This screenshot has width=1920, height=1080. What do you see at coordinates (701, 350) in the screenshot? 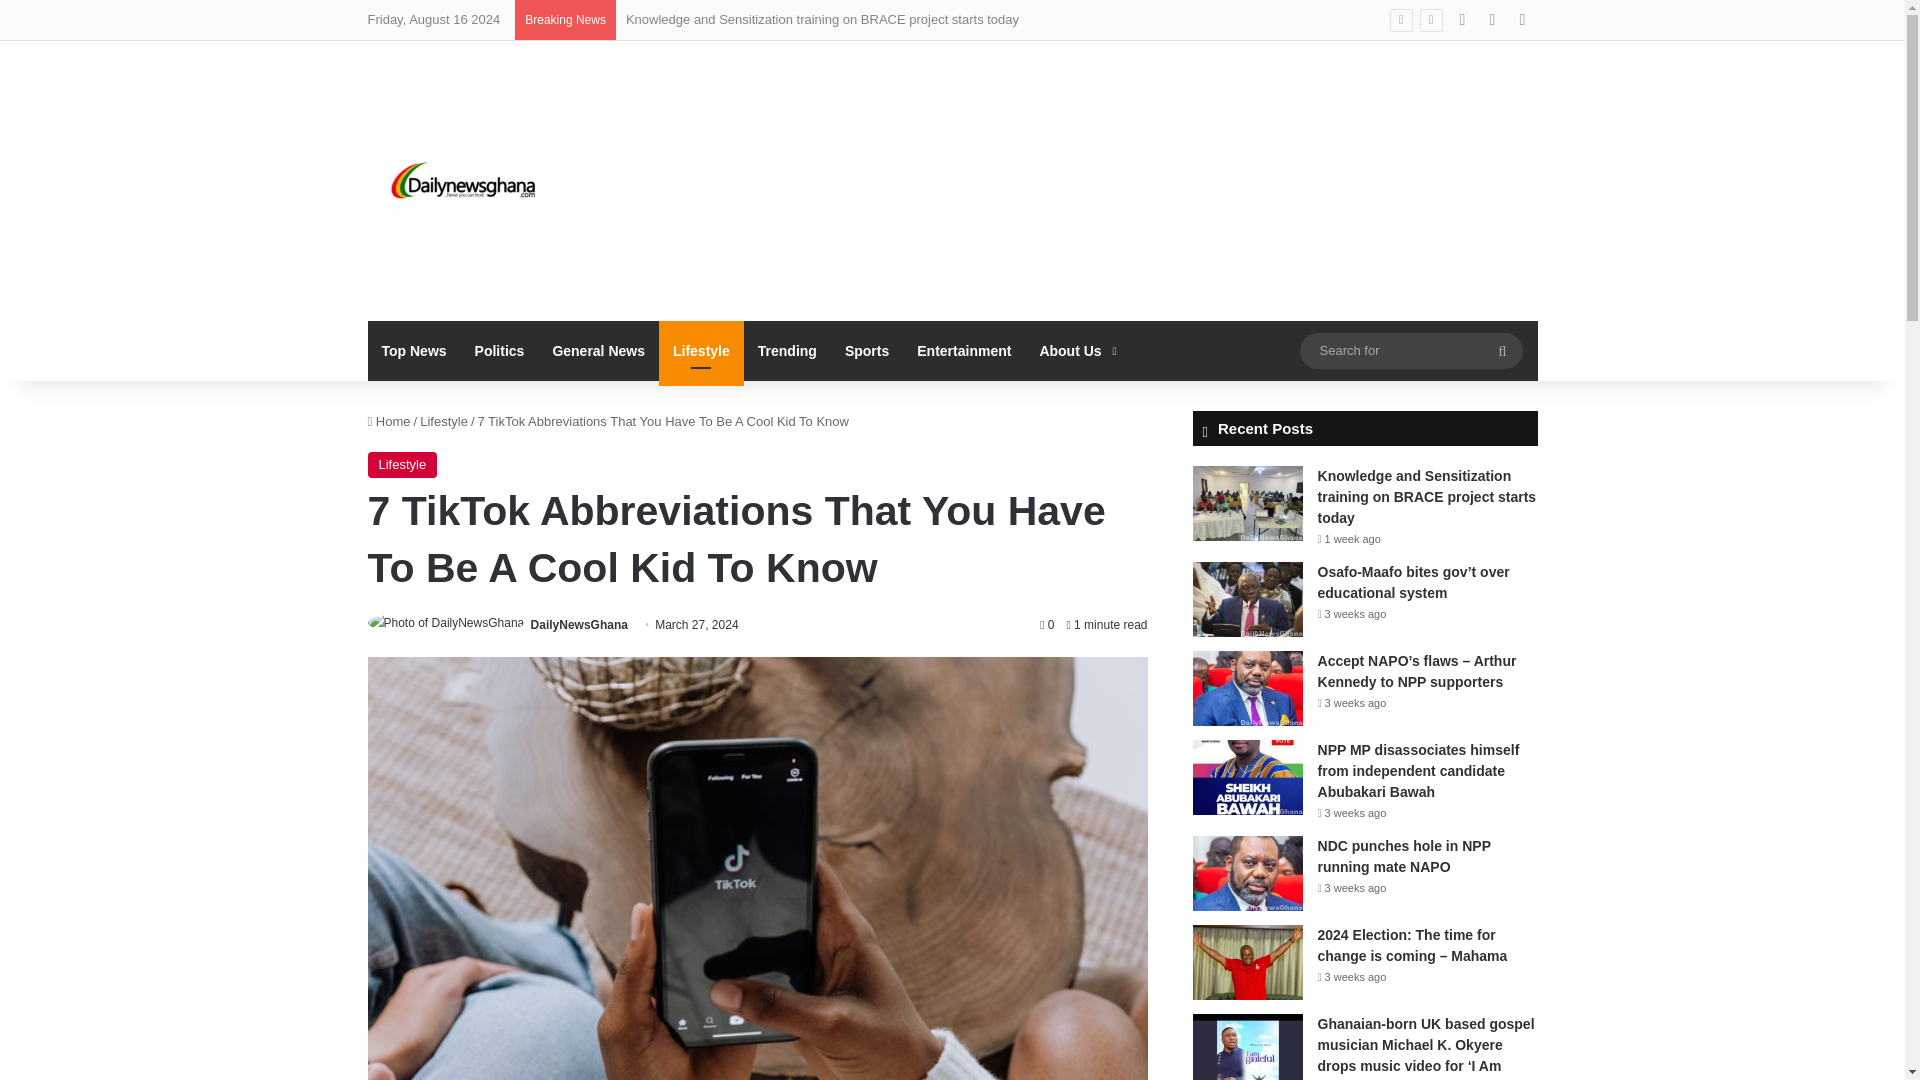
I see `Lifestyle` at bounding box center [701, 350].